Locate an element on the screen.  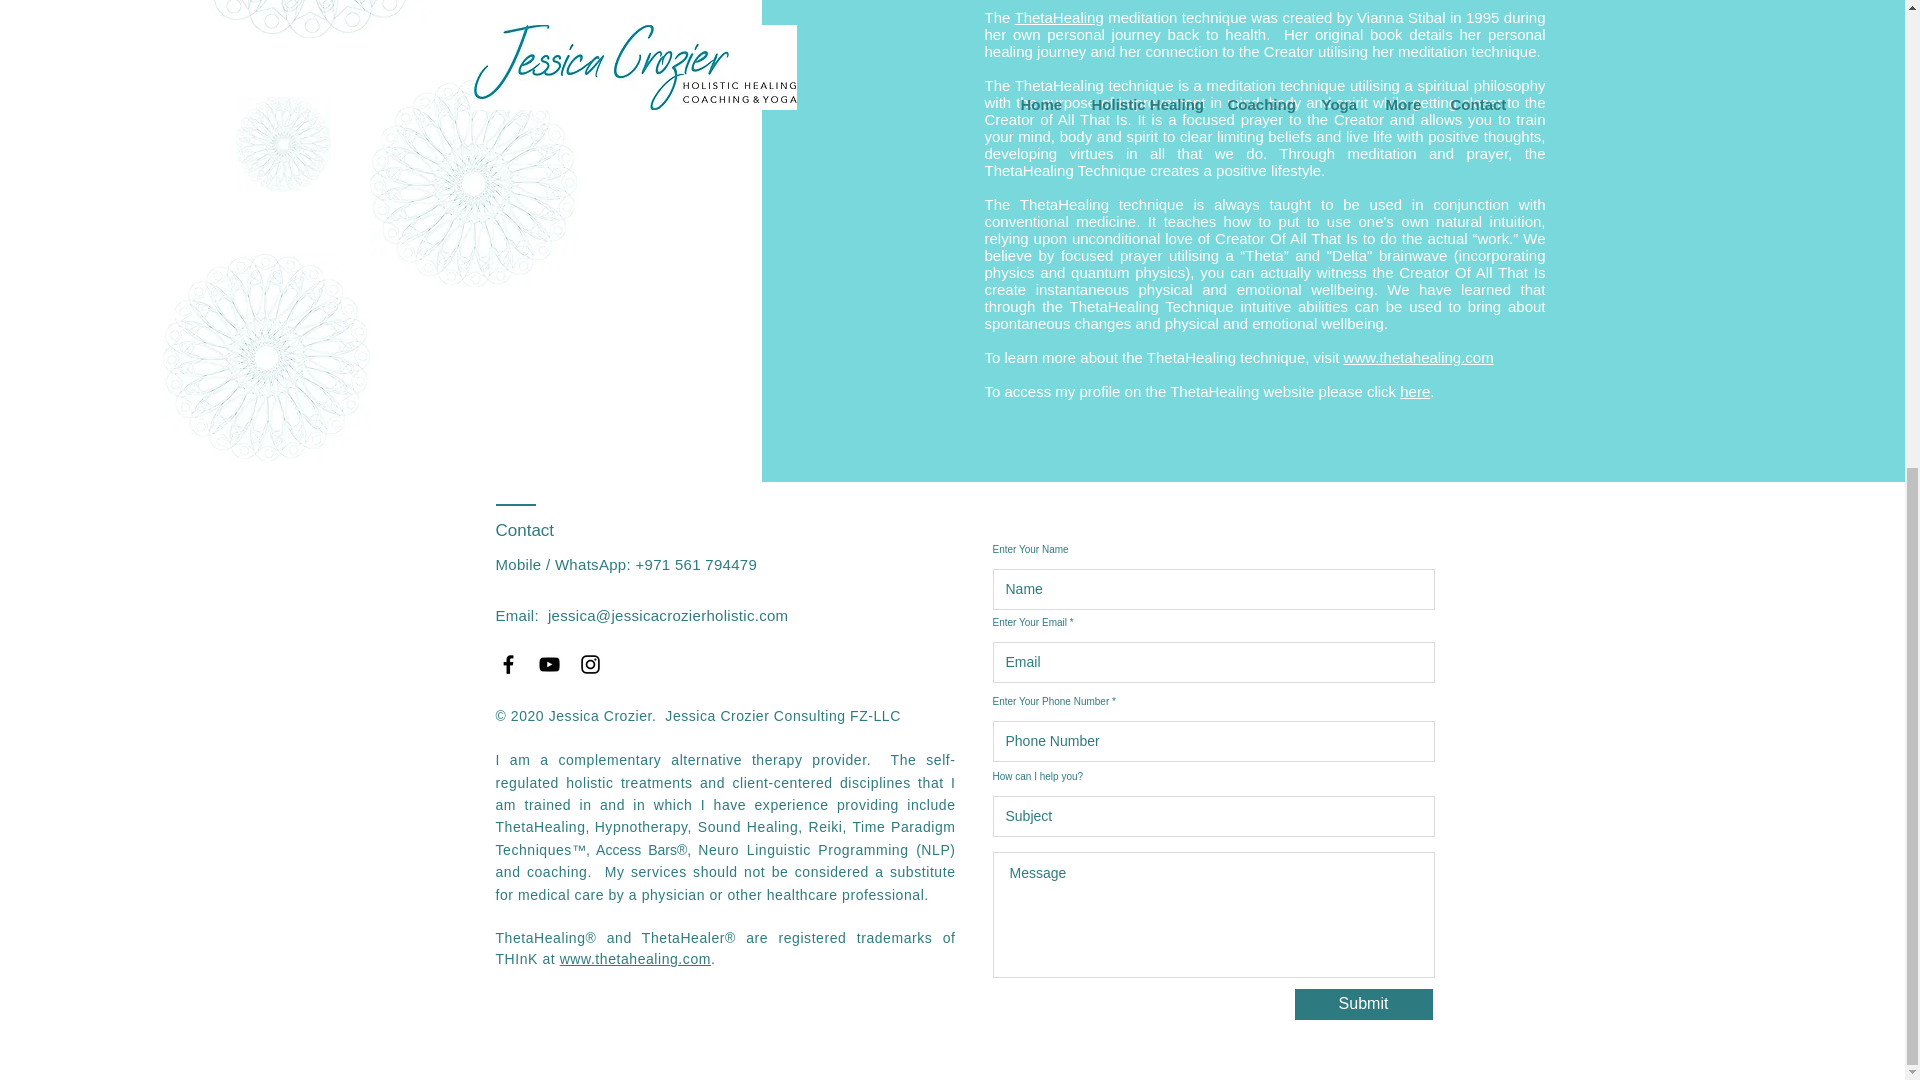
www.thetahealing.com is located at coordinates (1418, 357).